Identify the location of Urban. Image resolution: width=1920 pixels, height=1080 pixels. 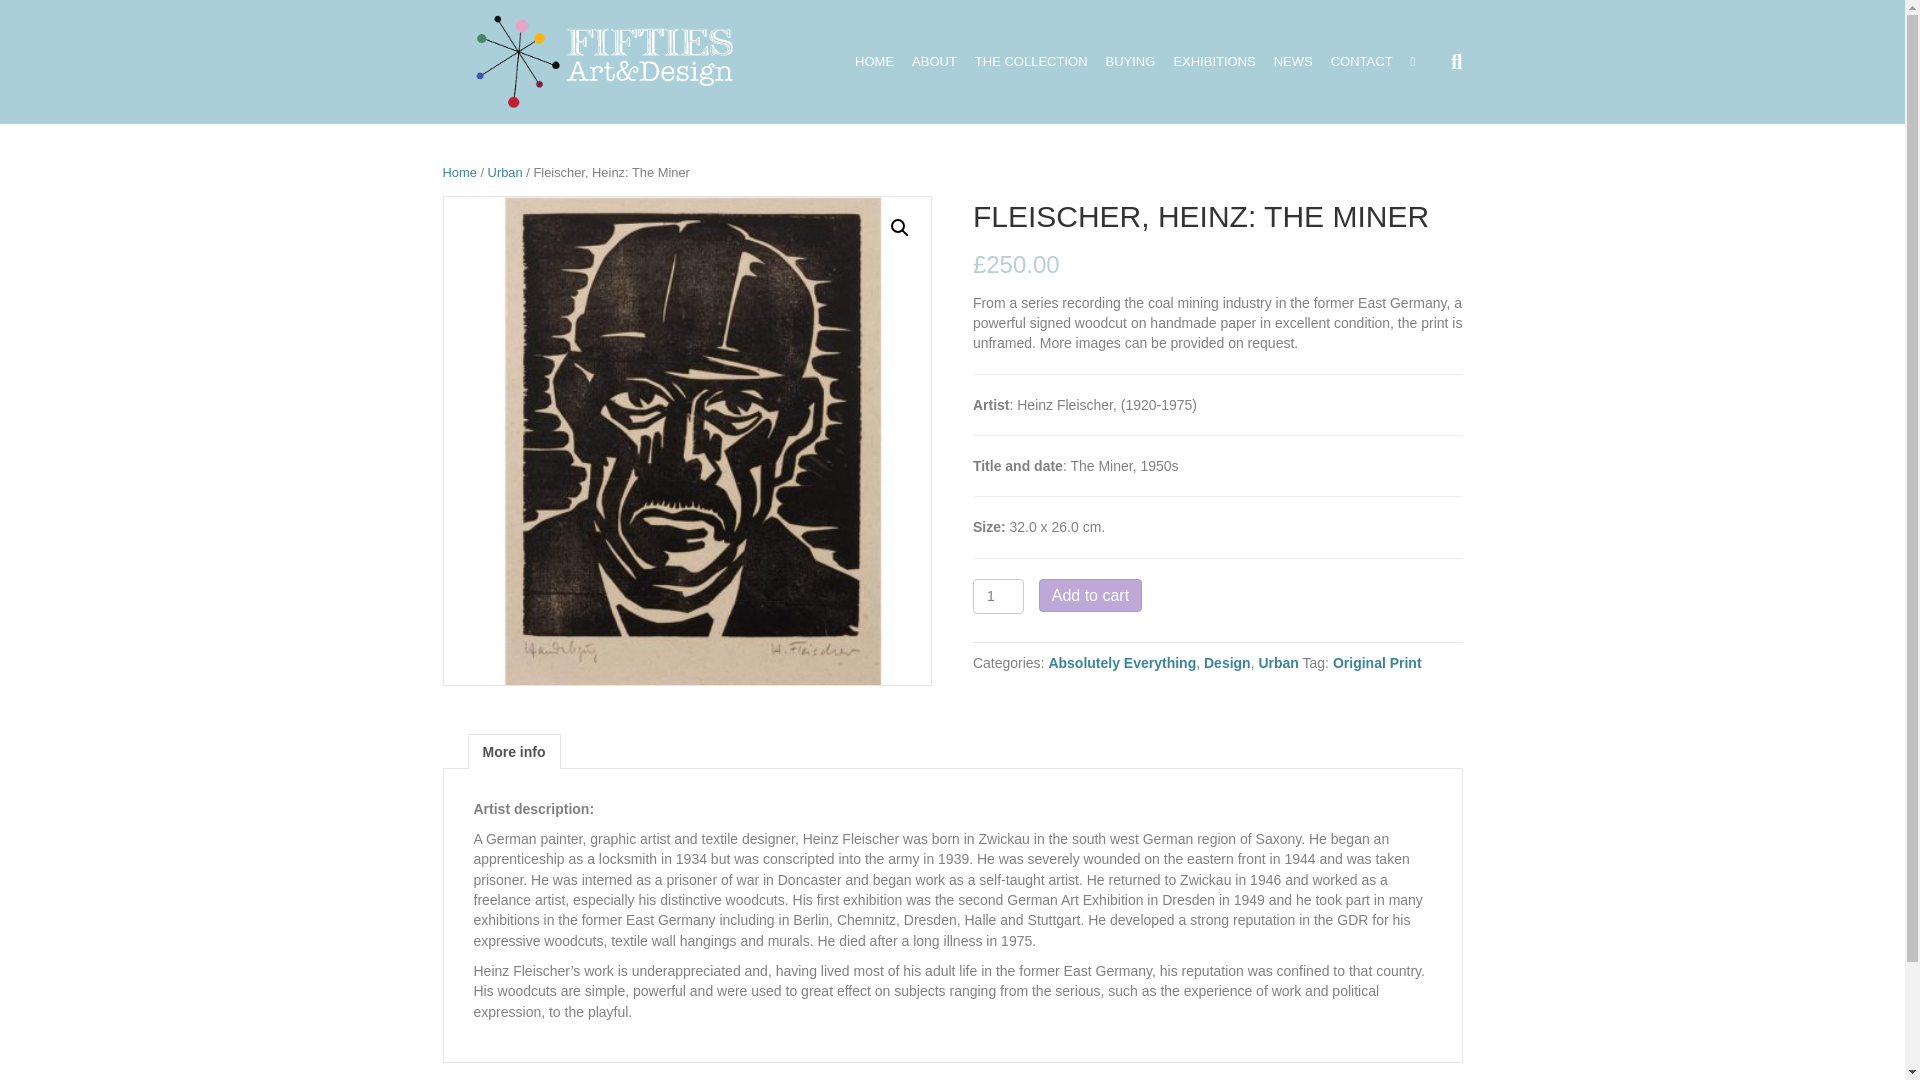
(1277, 662).